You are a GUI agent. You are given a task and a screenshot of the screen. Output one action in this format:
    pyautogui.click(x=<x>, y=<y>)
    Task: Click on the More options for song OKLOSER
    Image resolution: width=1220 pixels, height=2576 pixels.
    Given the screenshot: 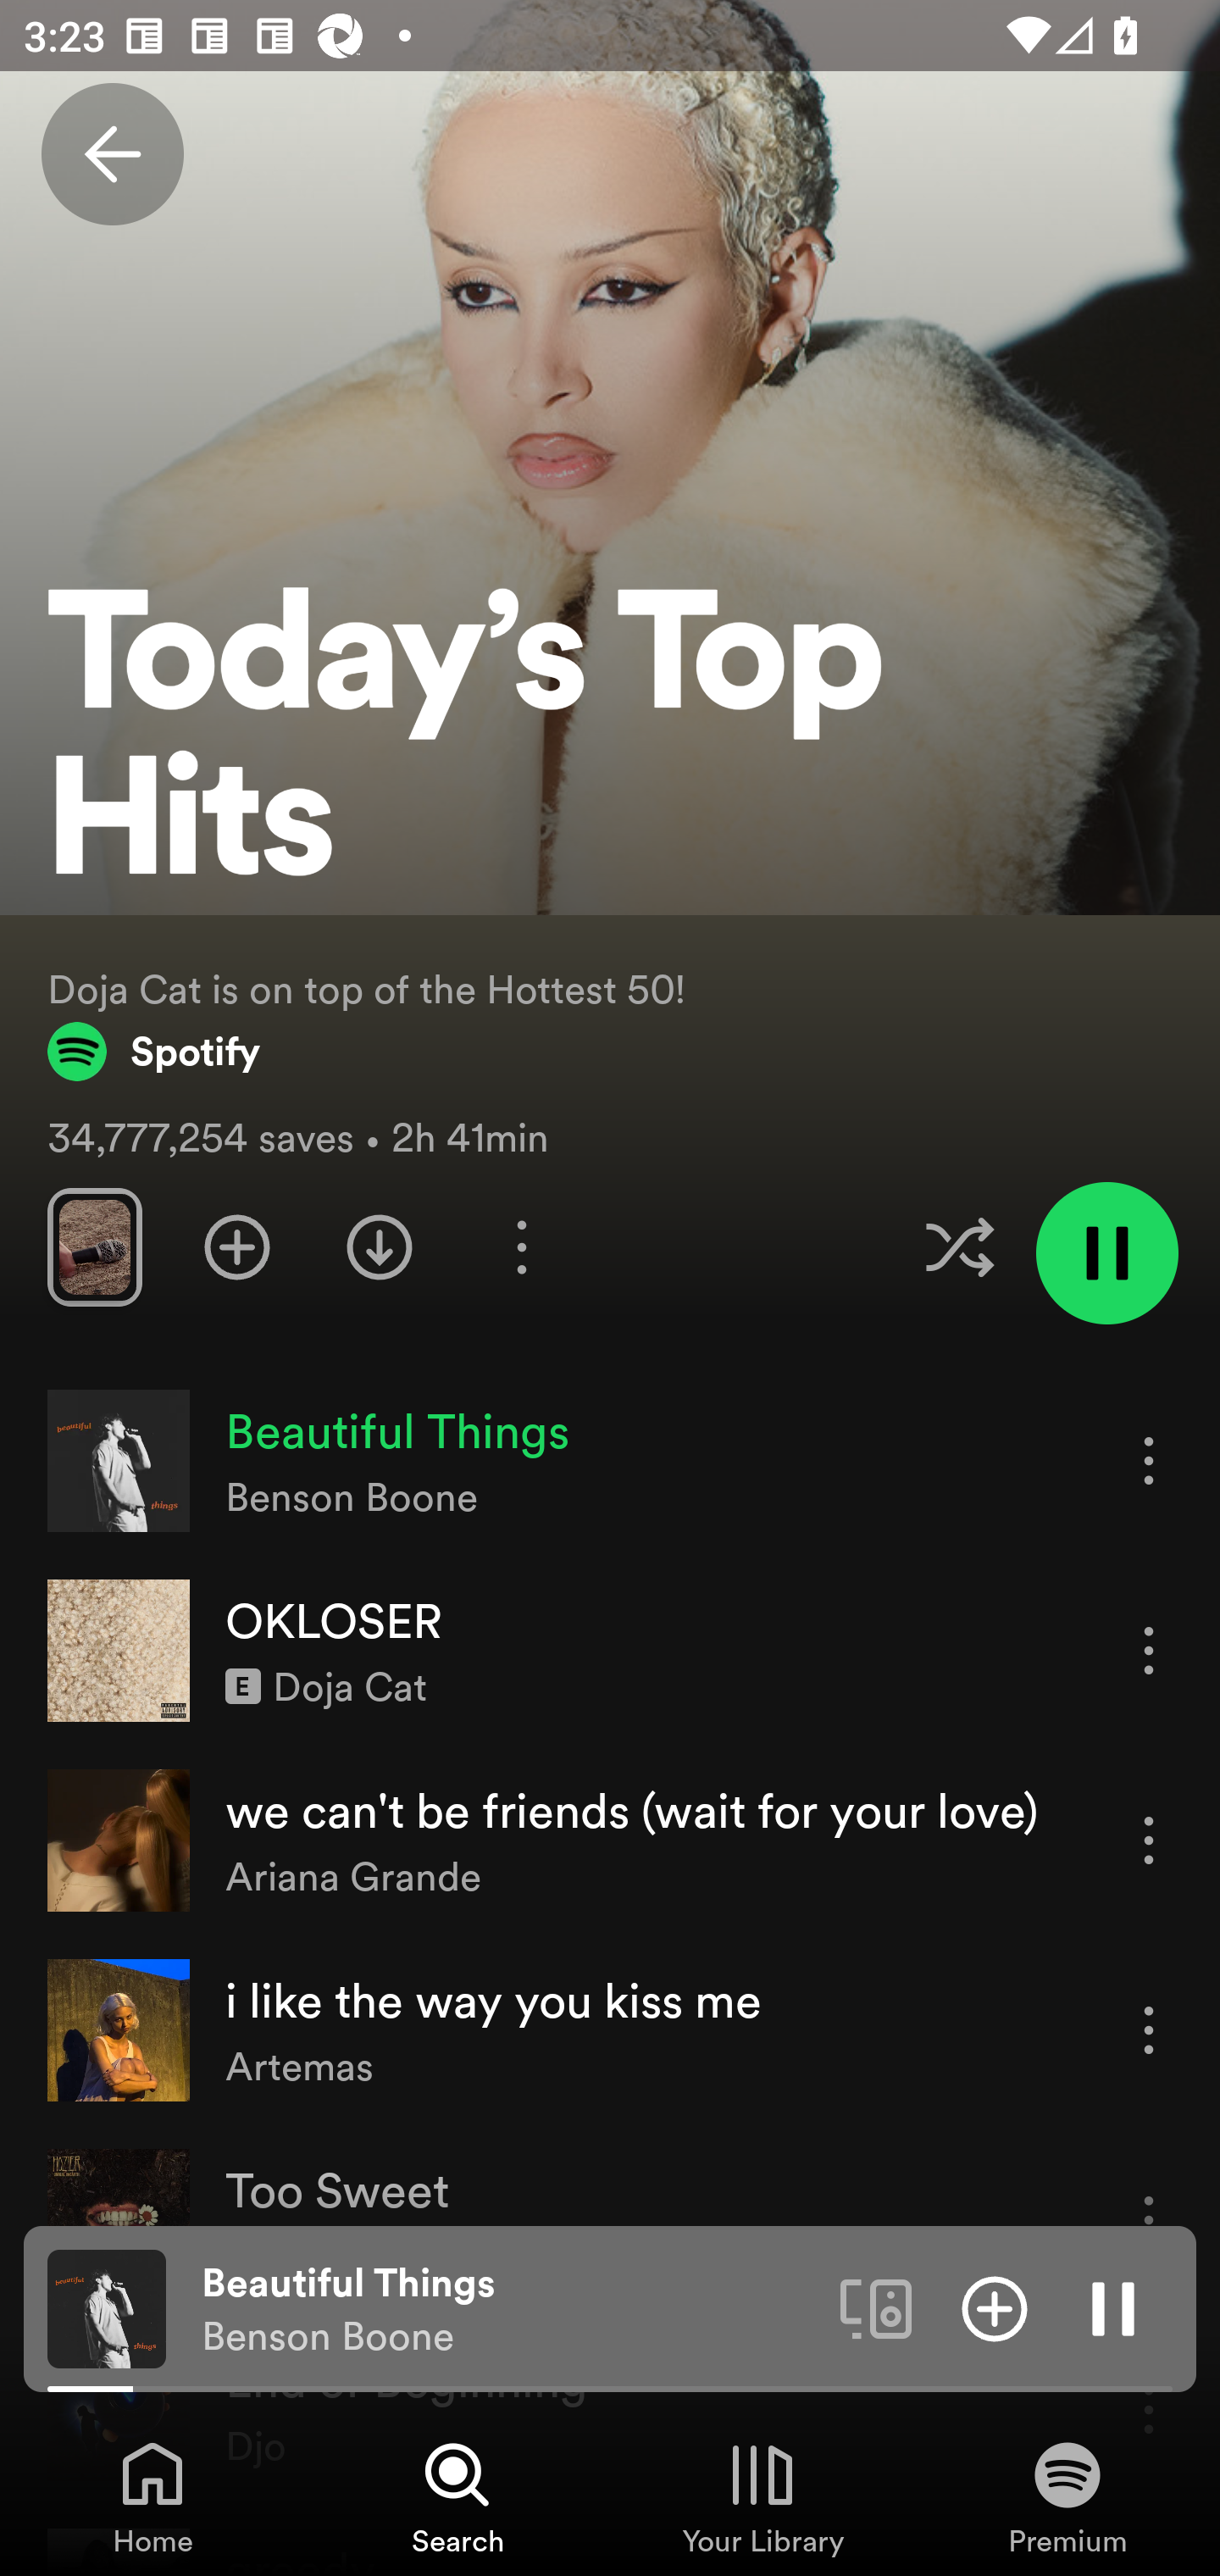 What is the action you would take?
    pyautogui.click(x=1149, y=1649)
    